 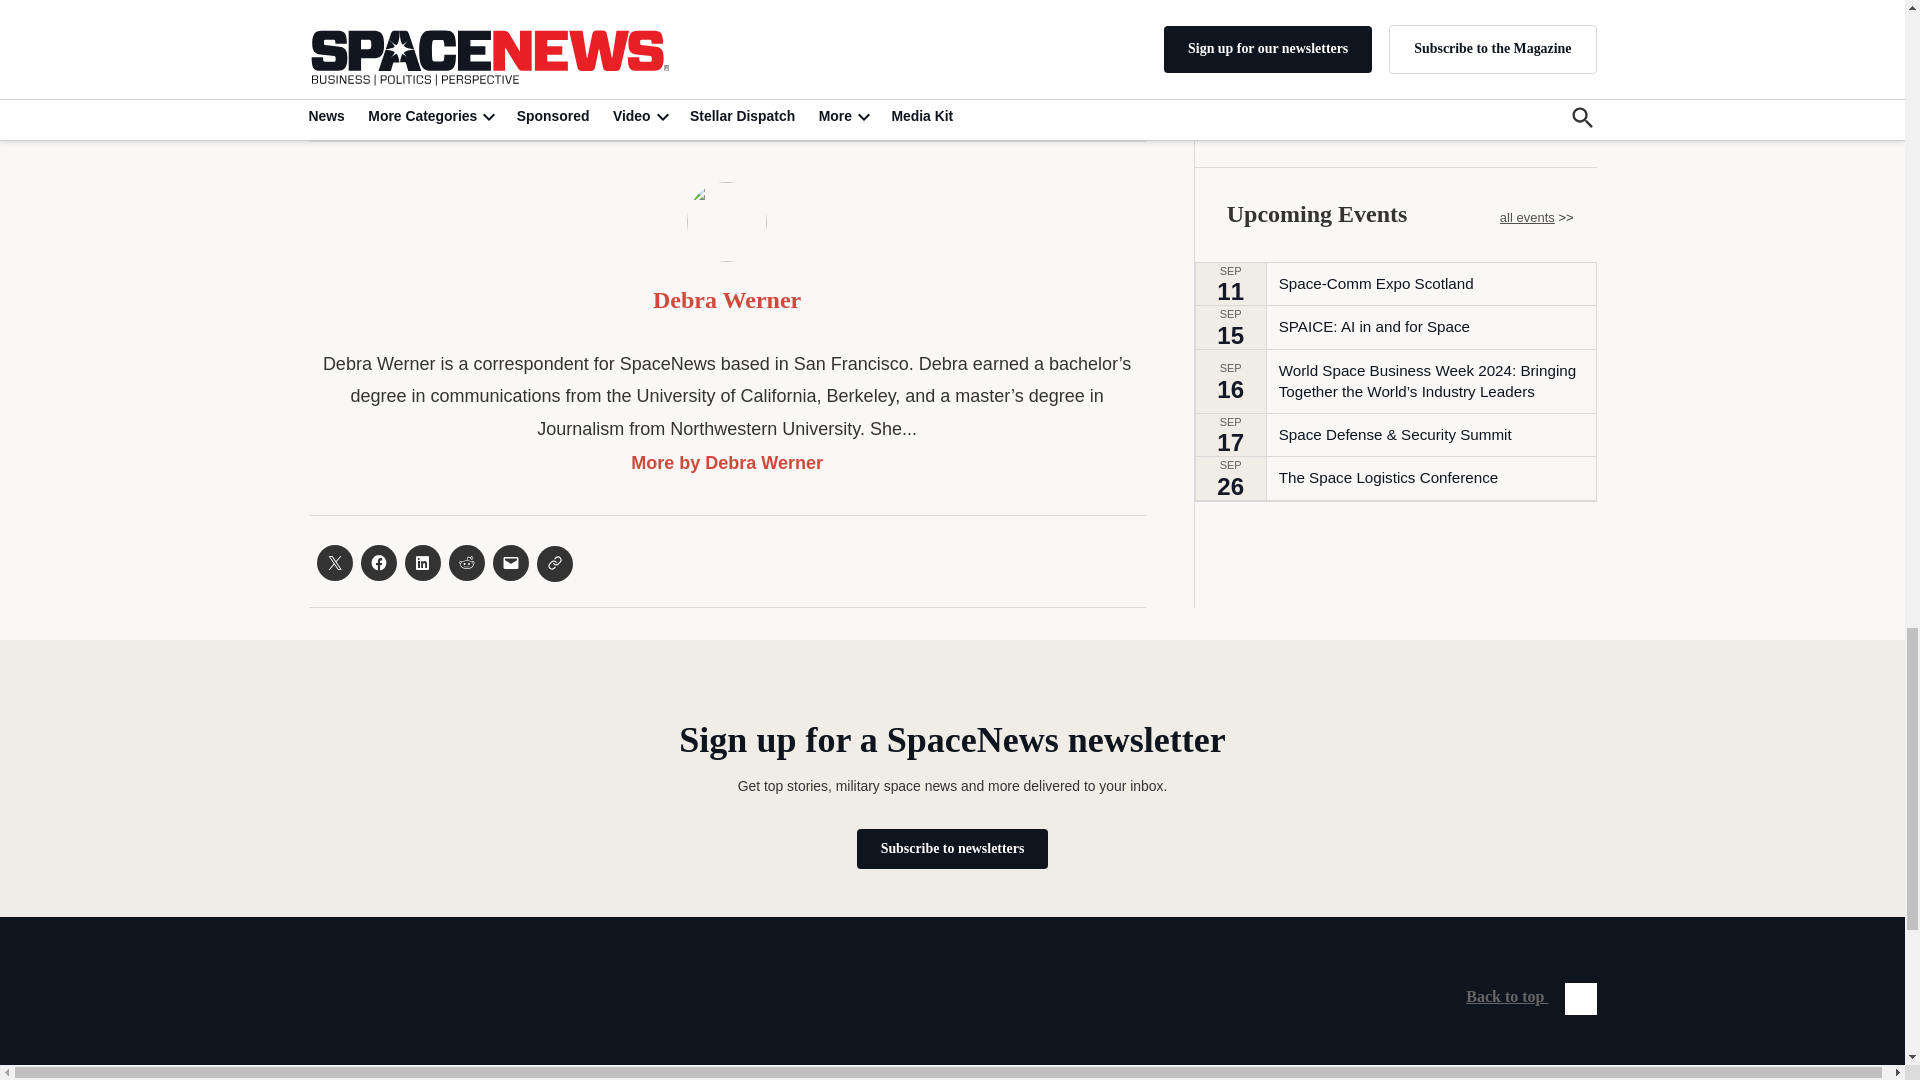 What do you see at coordinates (334, 563) in the screenshot?
I see `Click to share on X` at bounding box center [334, 563].